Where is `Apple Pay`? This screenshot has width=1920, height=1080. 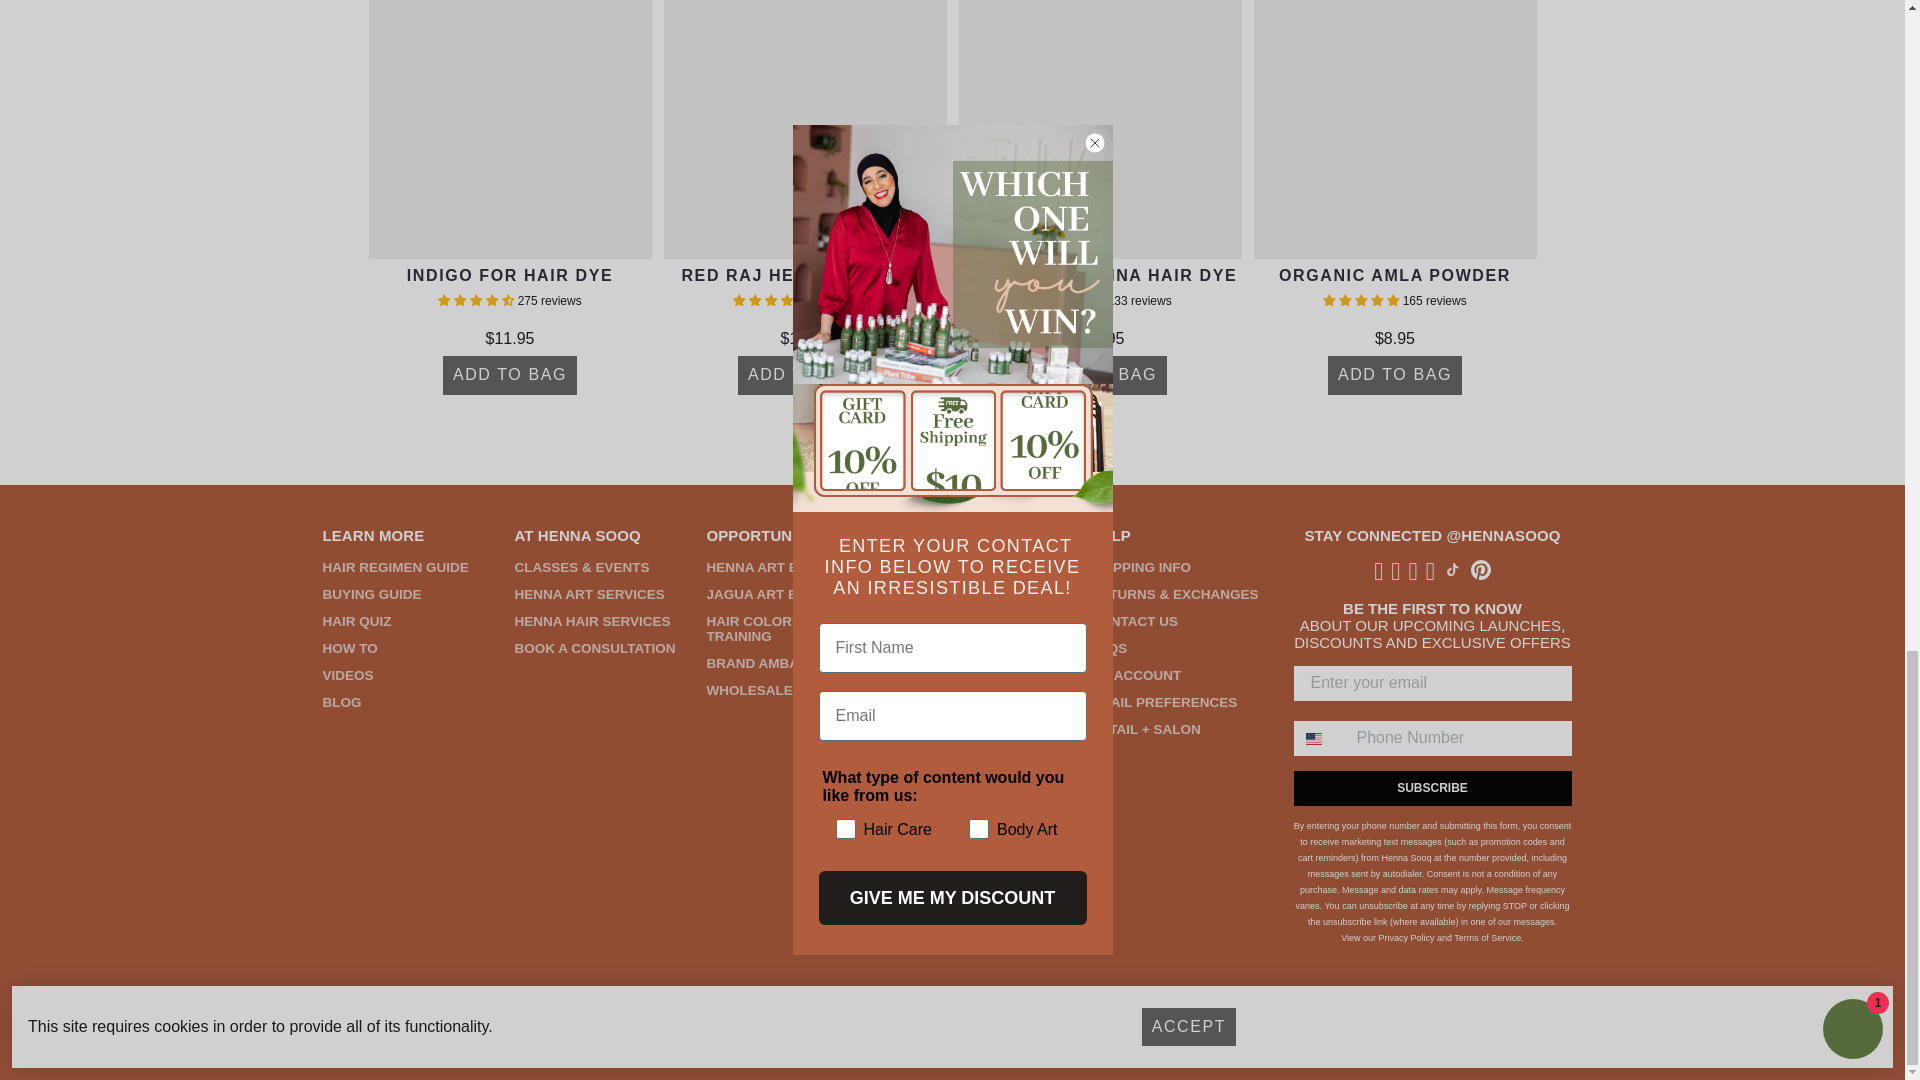
Apple Pay is located at coordinates (388, 1034).